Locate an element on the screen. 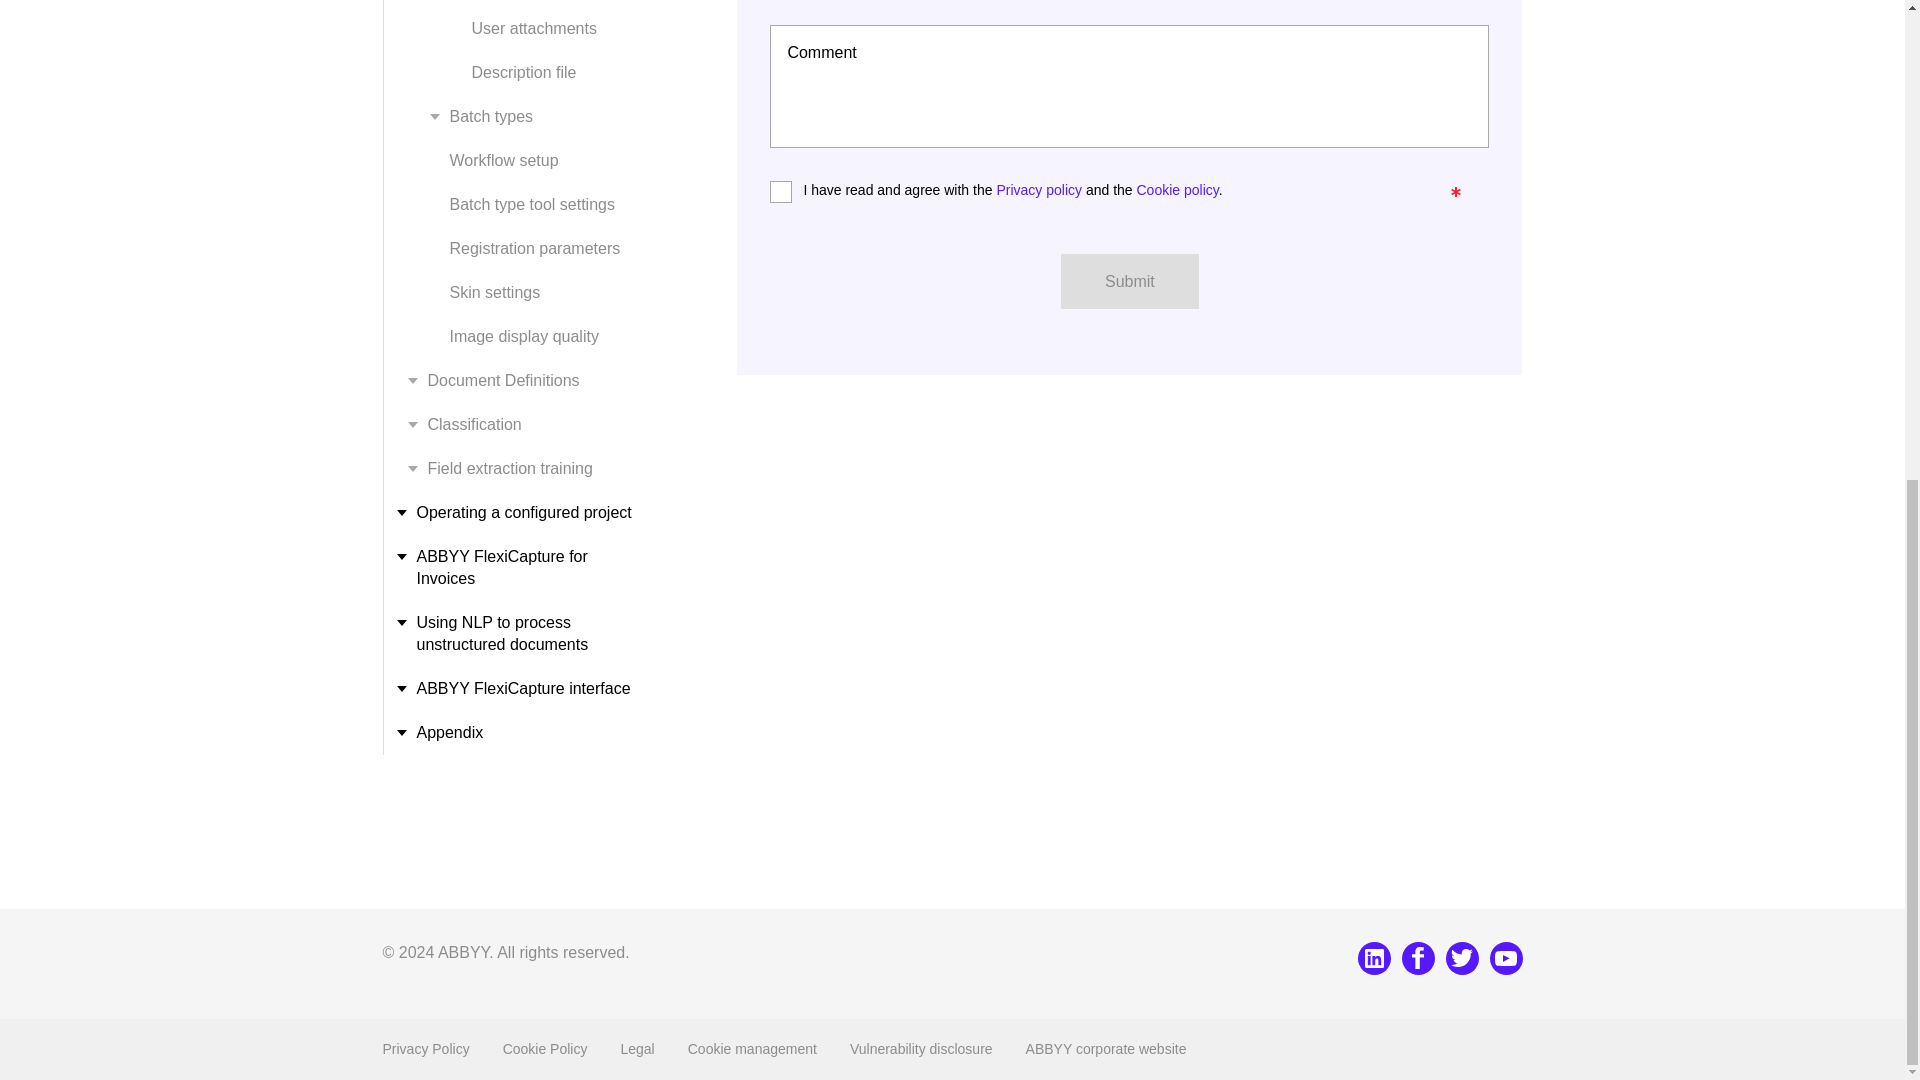 Image resolution: width=1920 pixels, height=1080 pixels. Twitter is located at coordinates (1462, 958).